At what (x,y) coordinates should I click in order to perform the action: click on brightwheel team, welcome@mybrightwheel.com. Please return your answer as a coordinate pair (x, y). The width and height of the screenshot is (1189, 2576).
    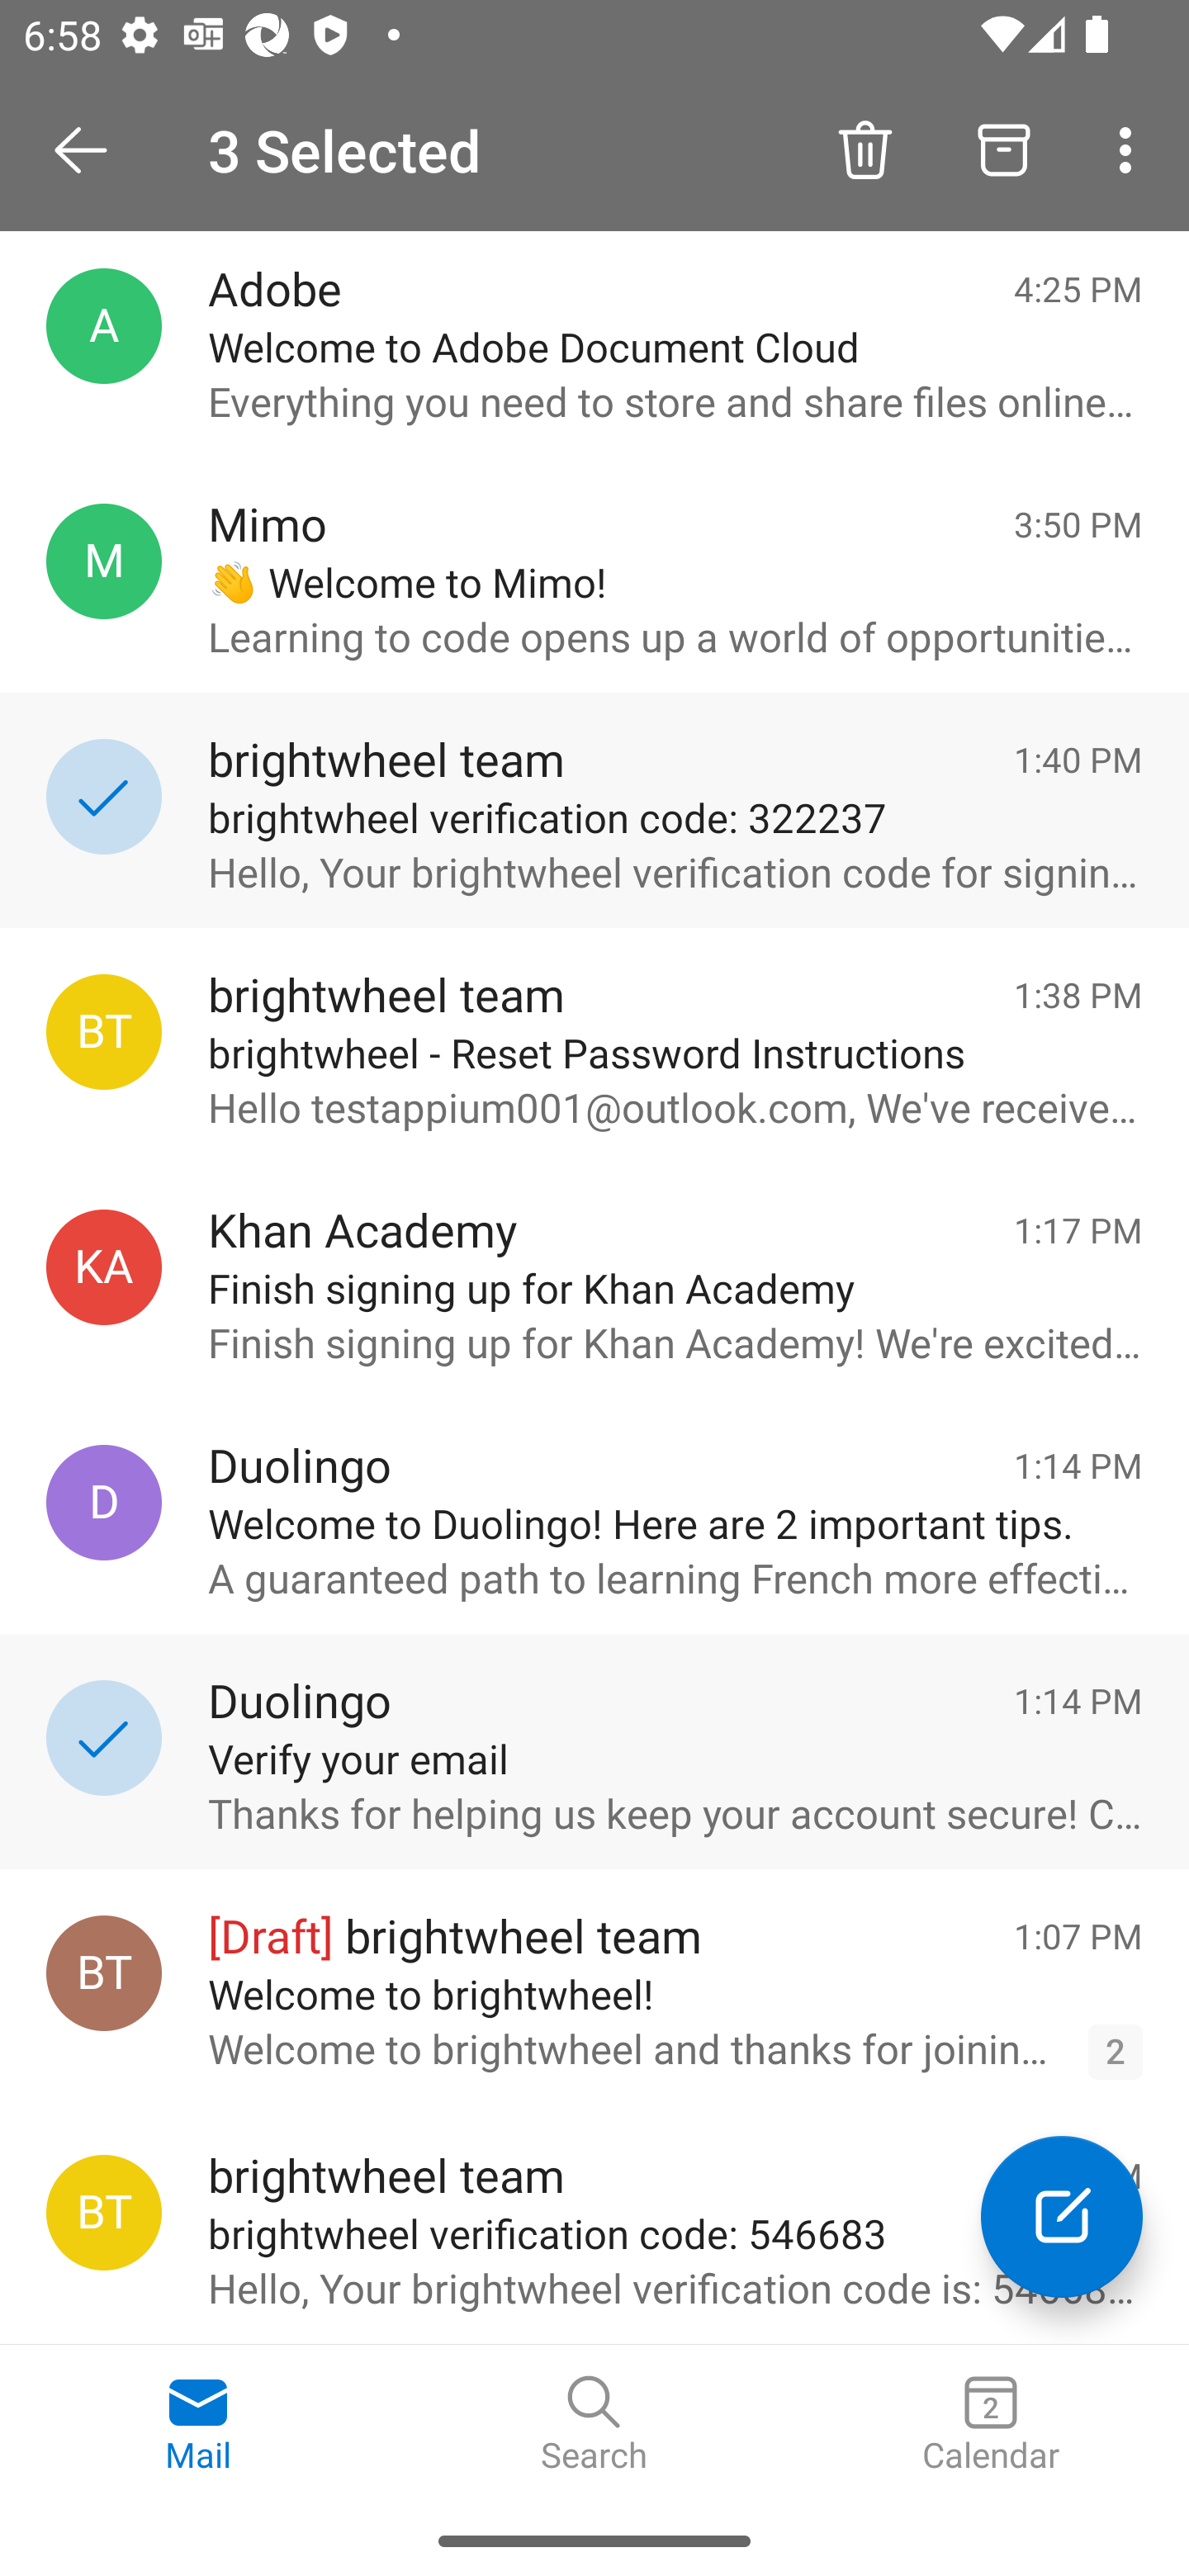
    Looking at the image, I should click on (104, 1973).